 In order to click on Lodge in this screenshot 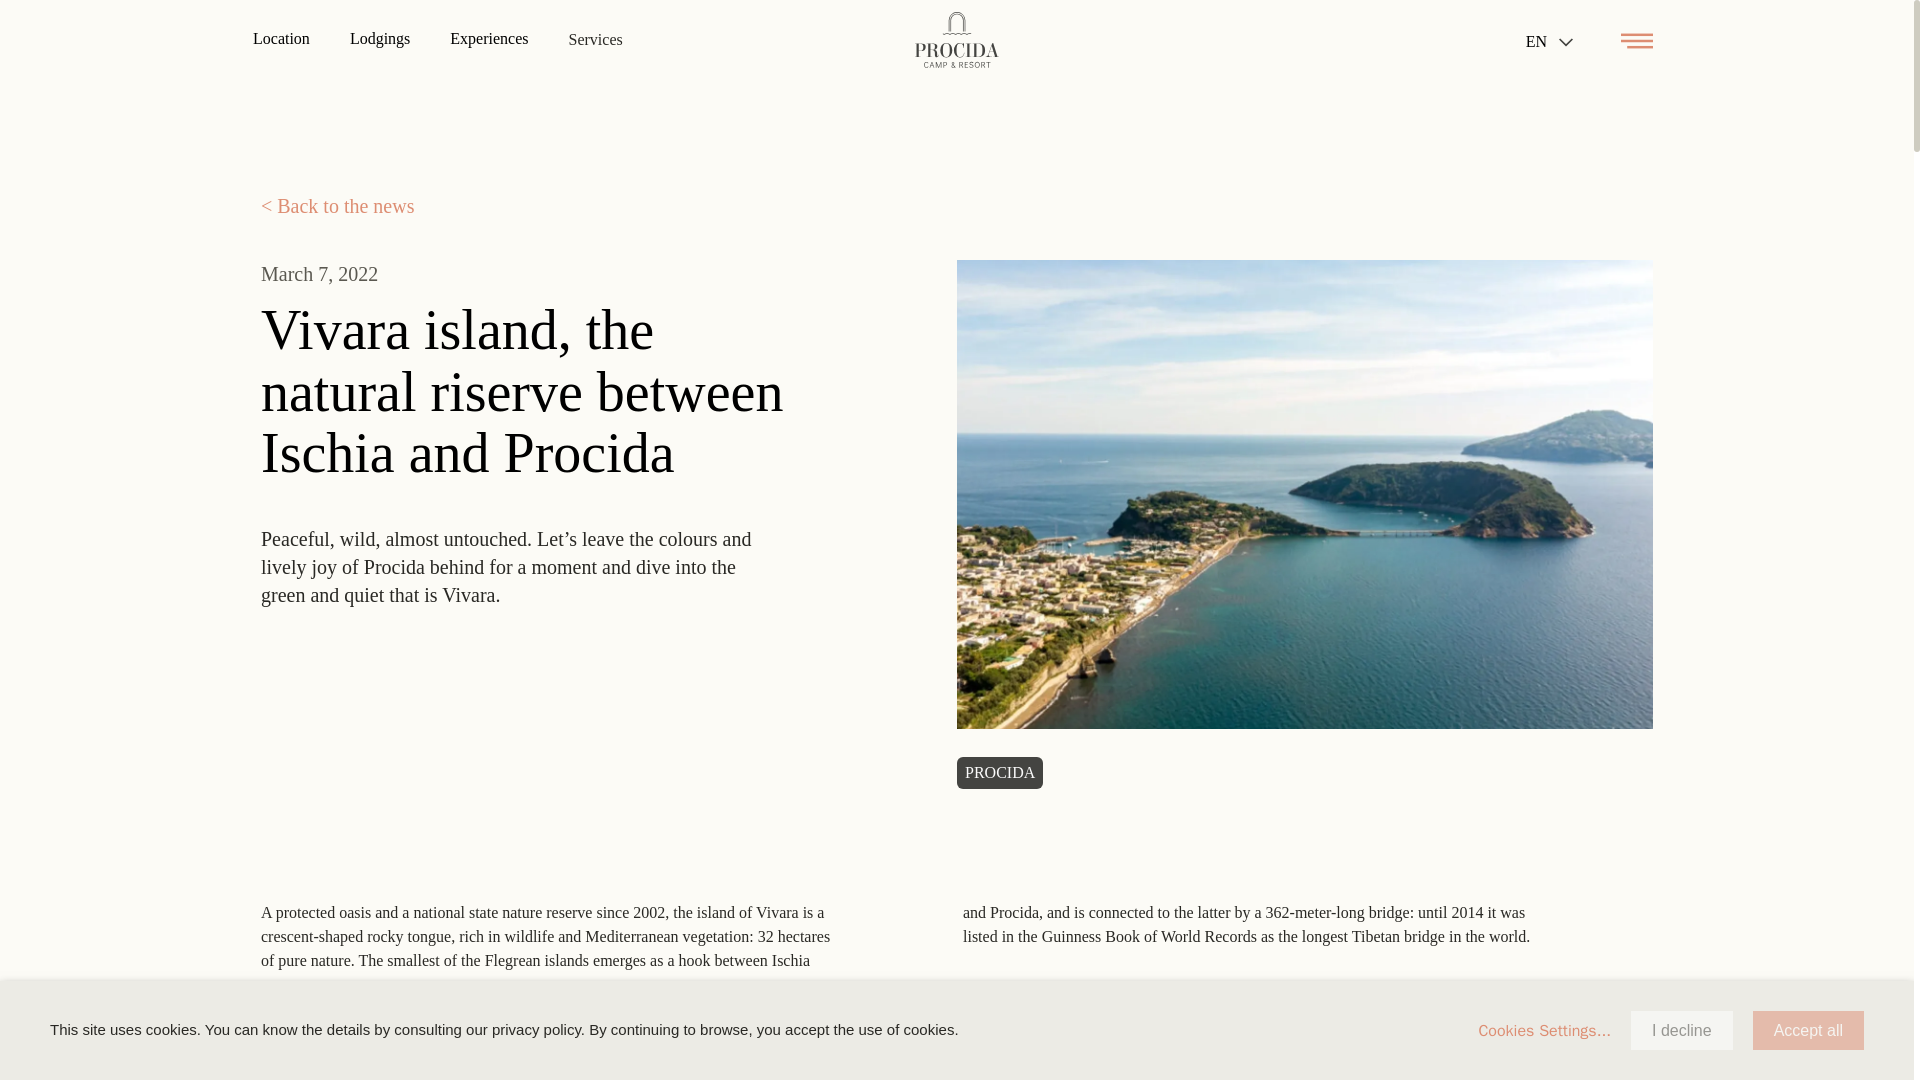, I will do `click(622, 1048)`.